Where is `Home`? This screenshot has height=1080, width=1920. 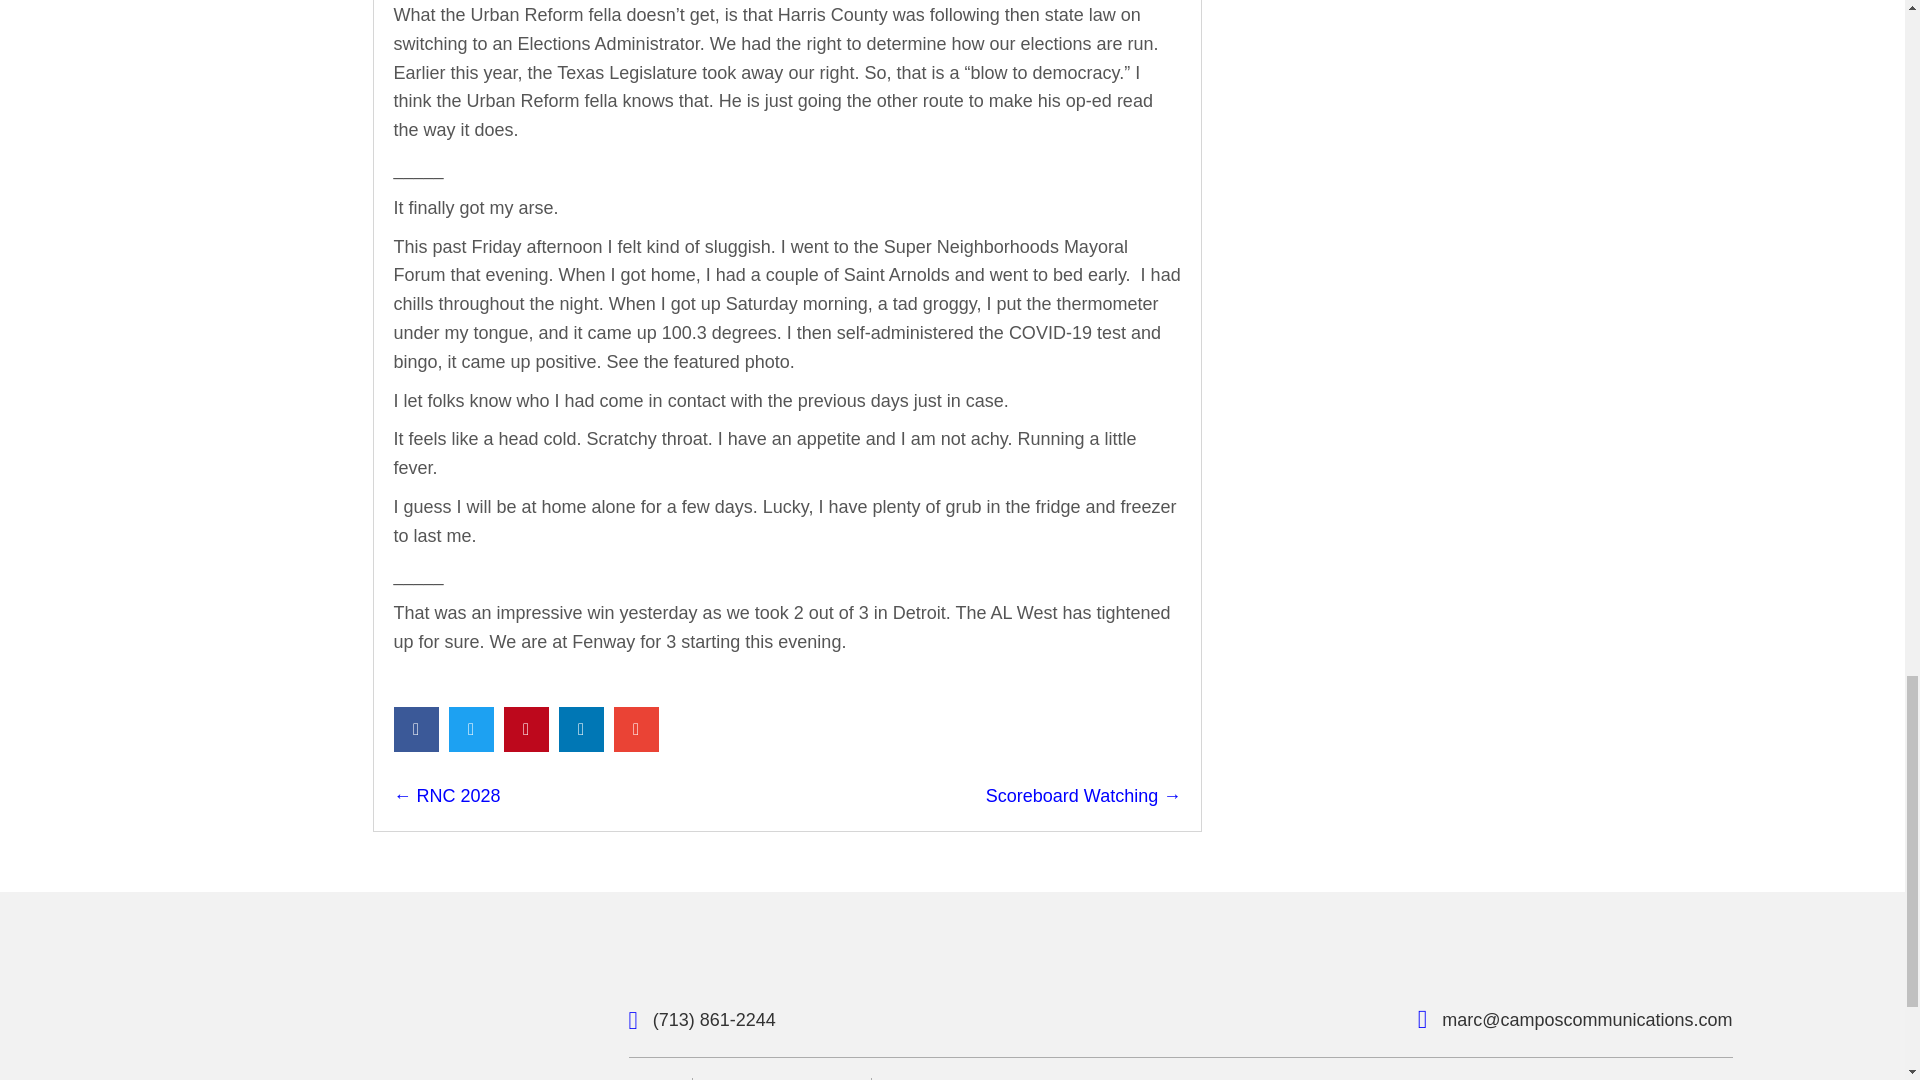 Home is located at coordinates (652, 1078).